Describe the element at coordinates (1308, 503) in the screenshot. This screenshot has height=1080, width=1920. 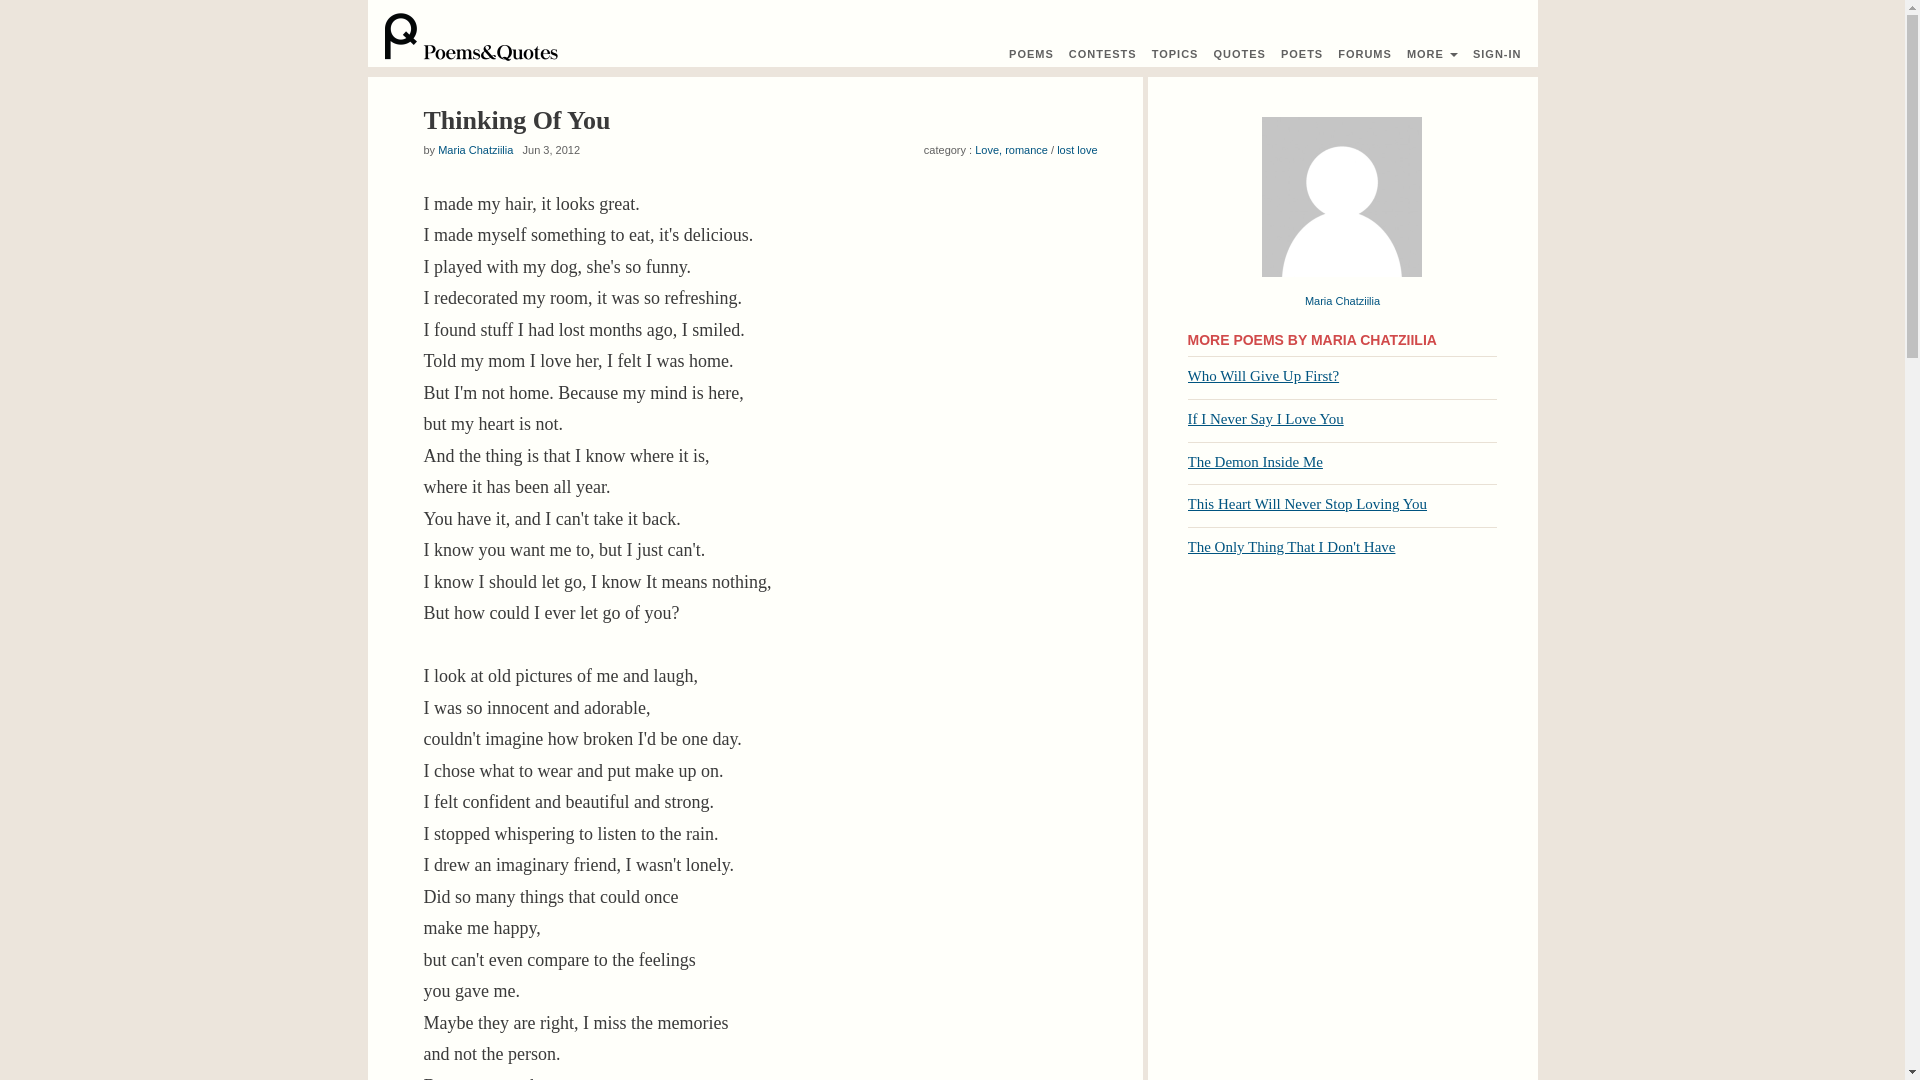
I see `This Heart Will Never Stop Loving You` at that location.